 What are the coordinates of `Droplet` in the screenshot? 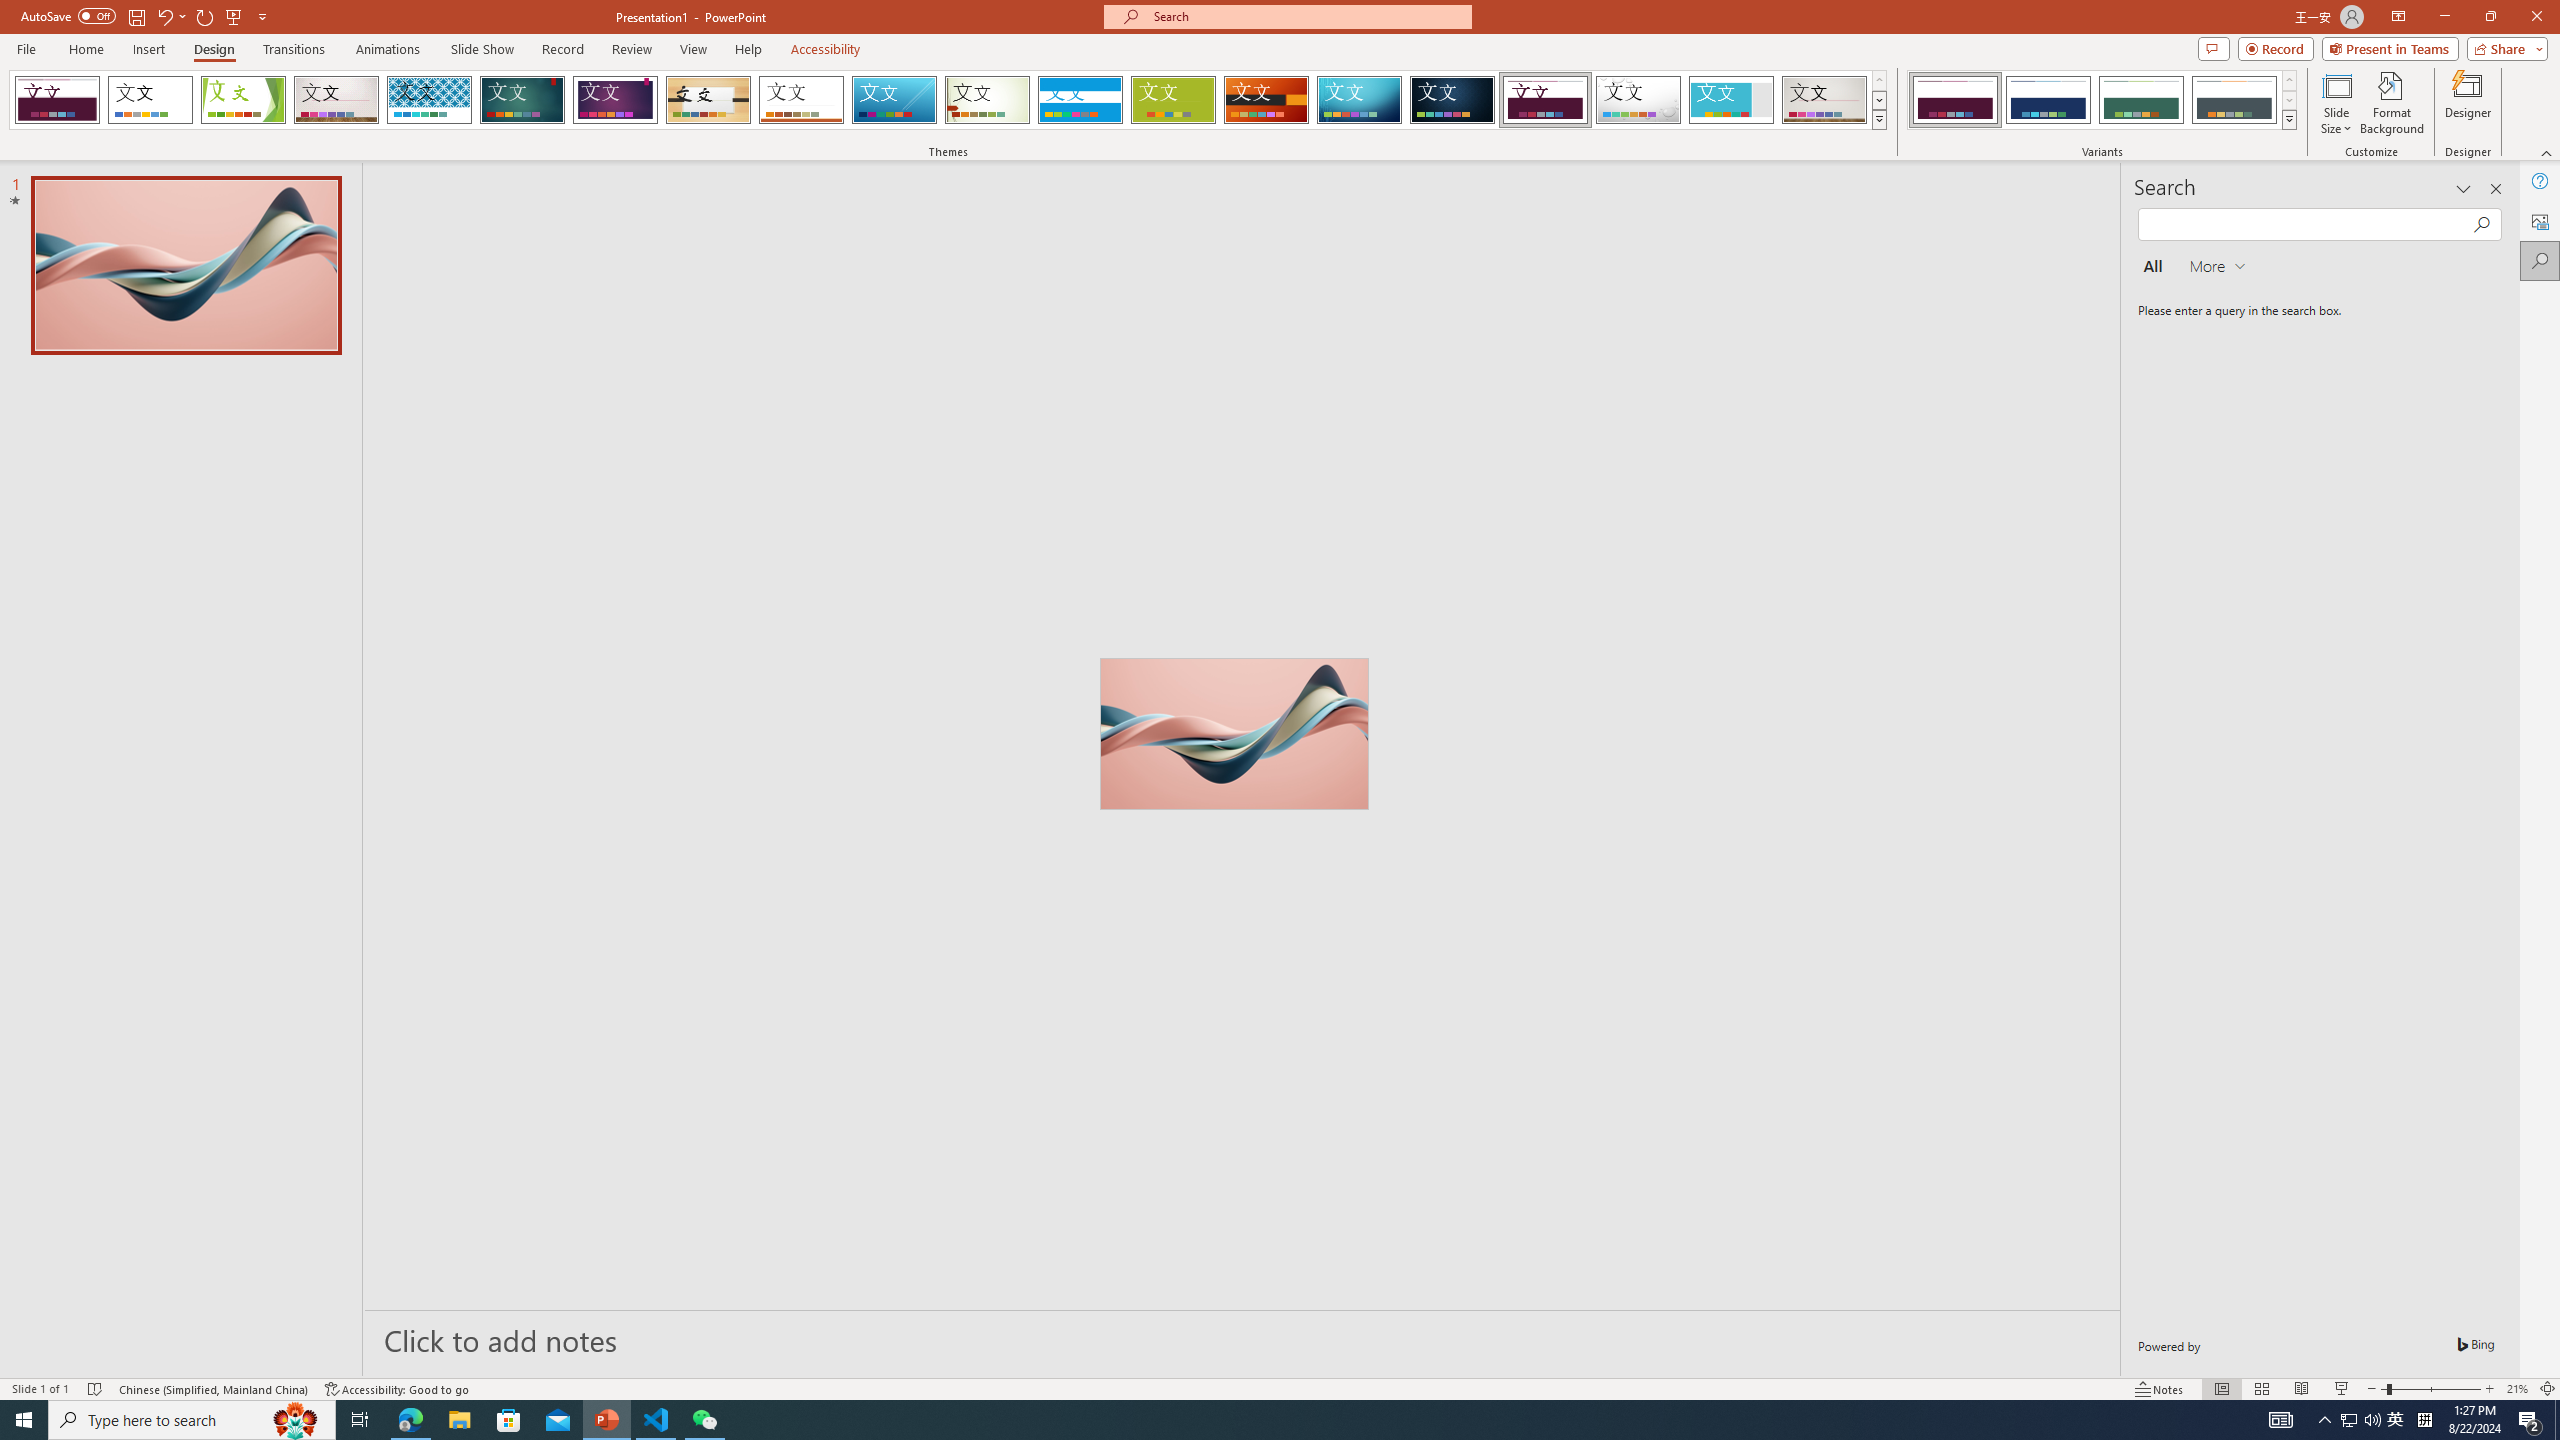 It's located at (1638, 100).